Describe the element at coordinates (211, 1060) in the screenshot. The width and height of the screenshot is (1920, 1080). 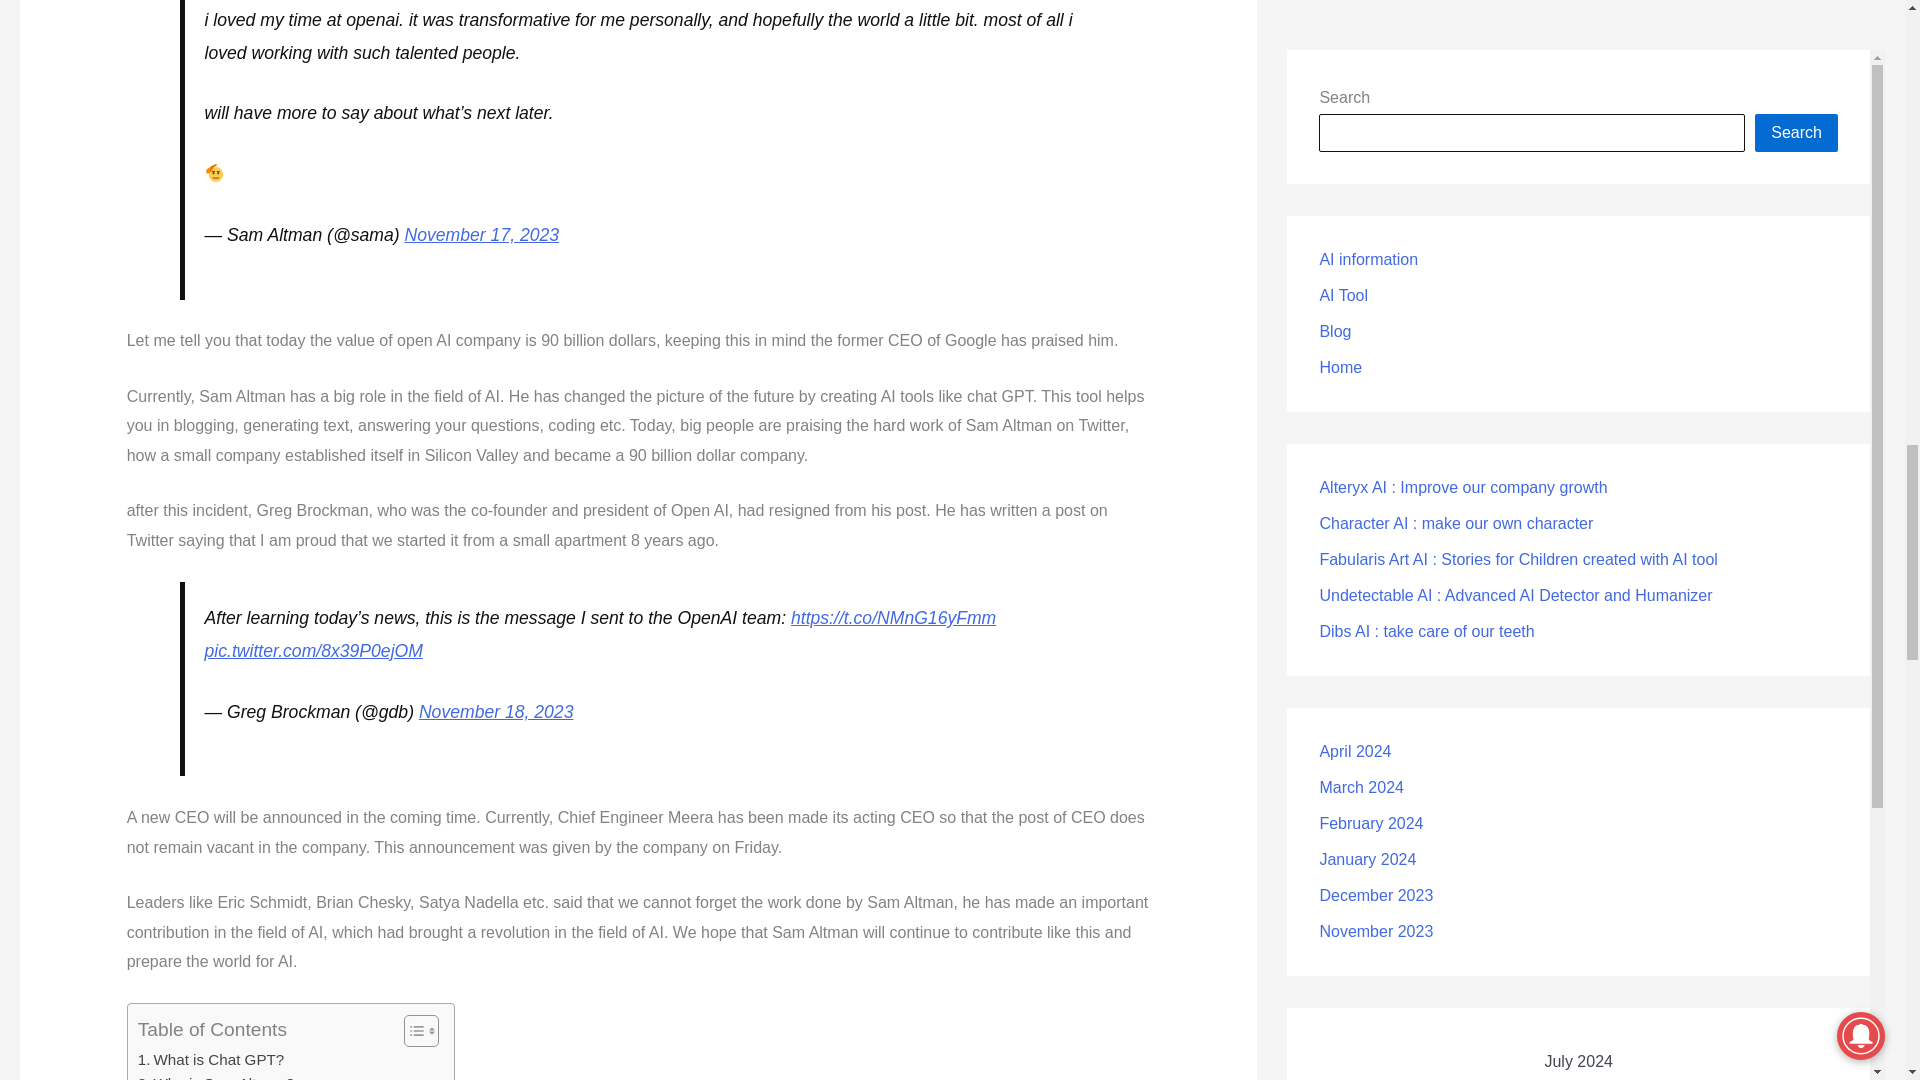
I see `What is Chat GPT?` at that location.